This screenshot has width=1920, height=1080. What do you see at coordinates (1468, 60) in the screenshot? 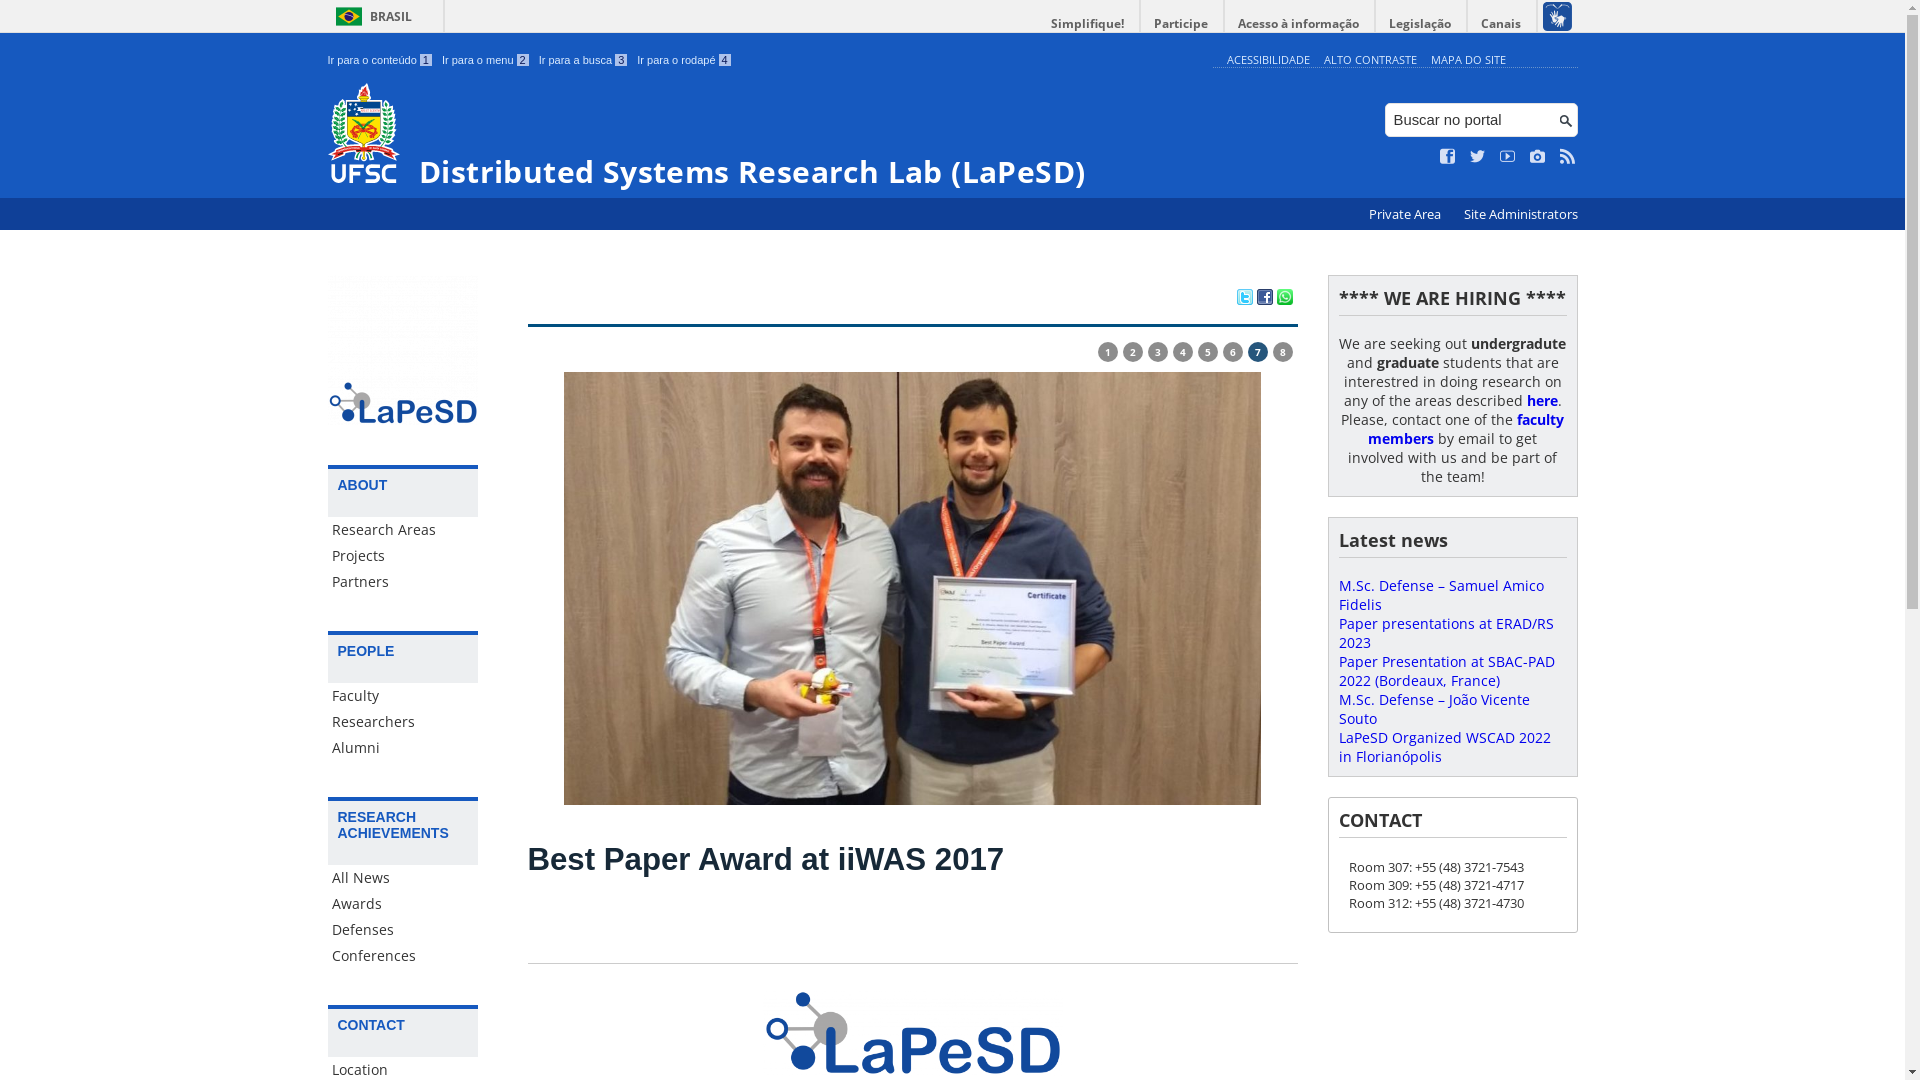
I see `MAPA DO SITE` at bounding box center [1468, 60].